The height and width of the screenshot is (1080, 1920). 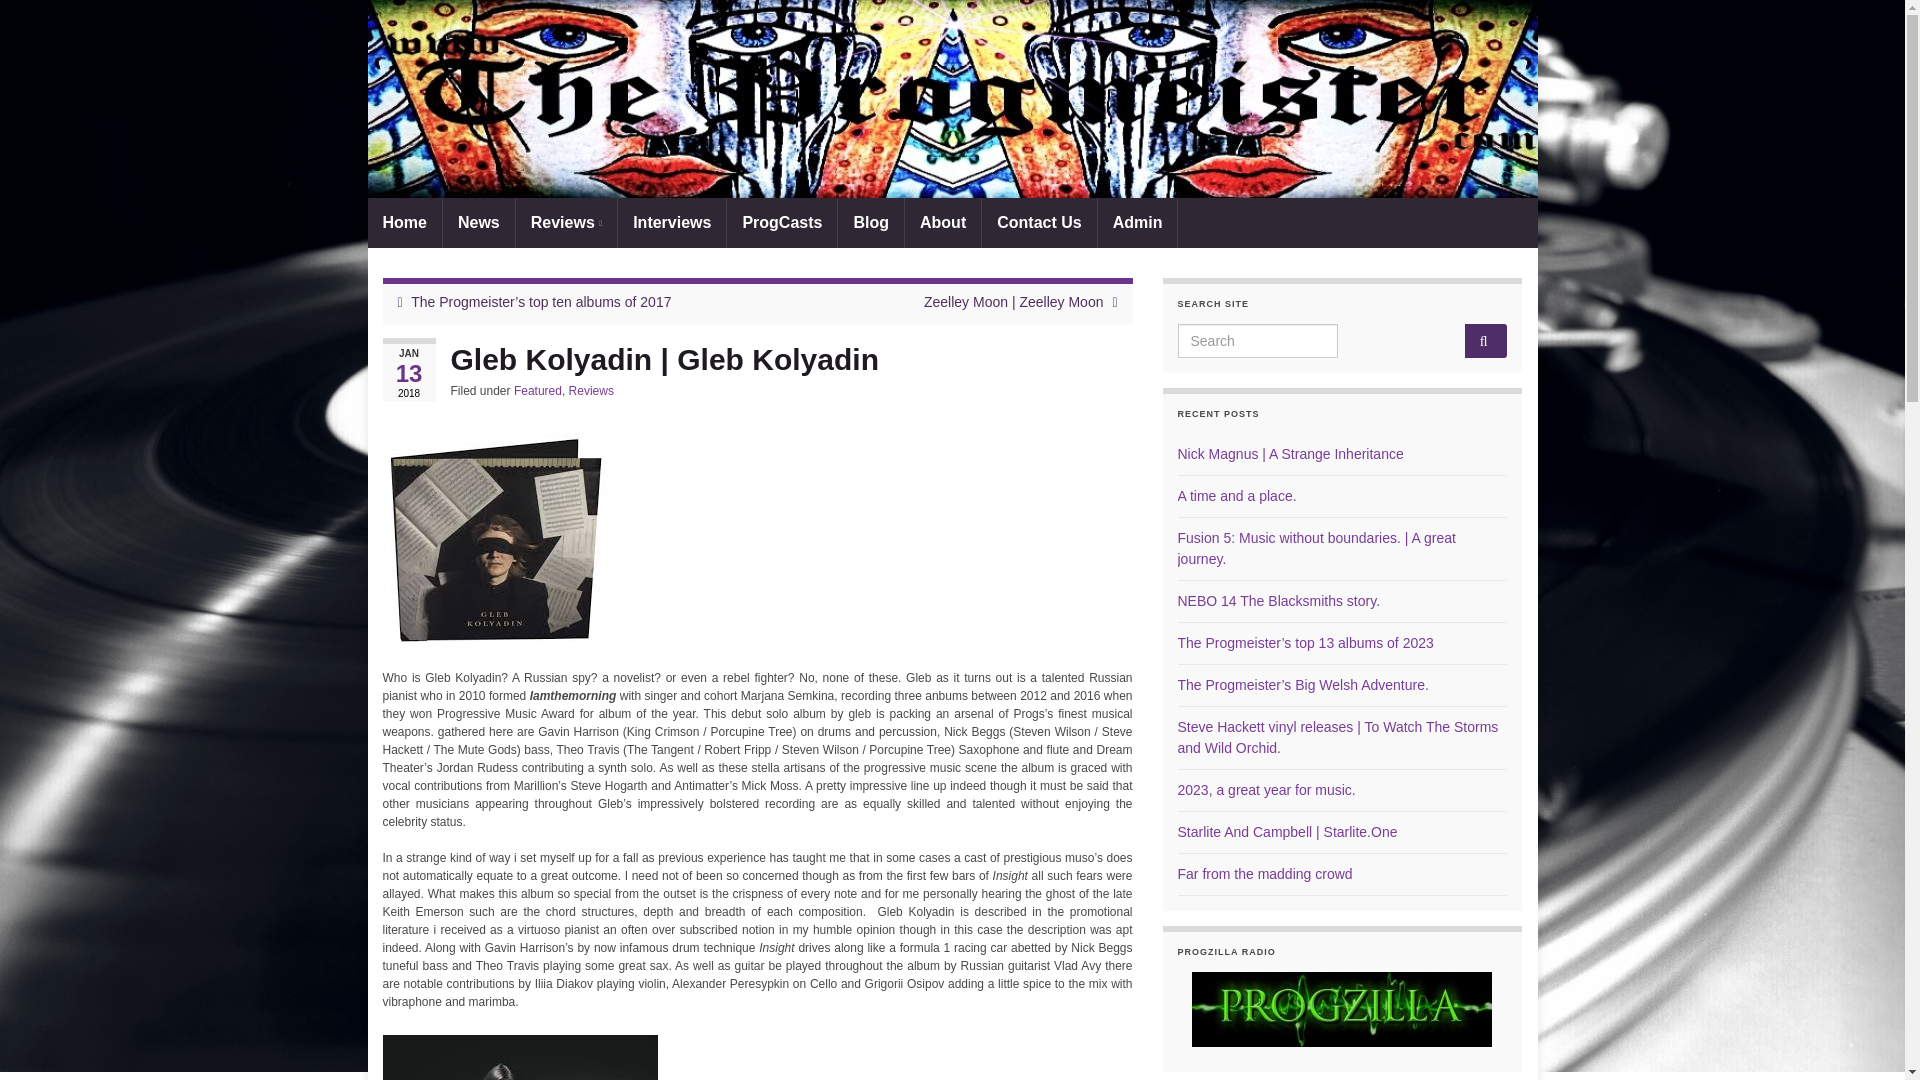 I want to click on Click to Visit Progzilla Radio, so click(x=1342, y=1009).